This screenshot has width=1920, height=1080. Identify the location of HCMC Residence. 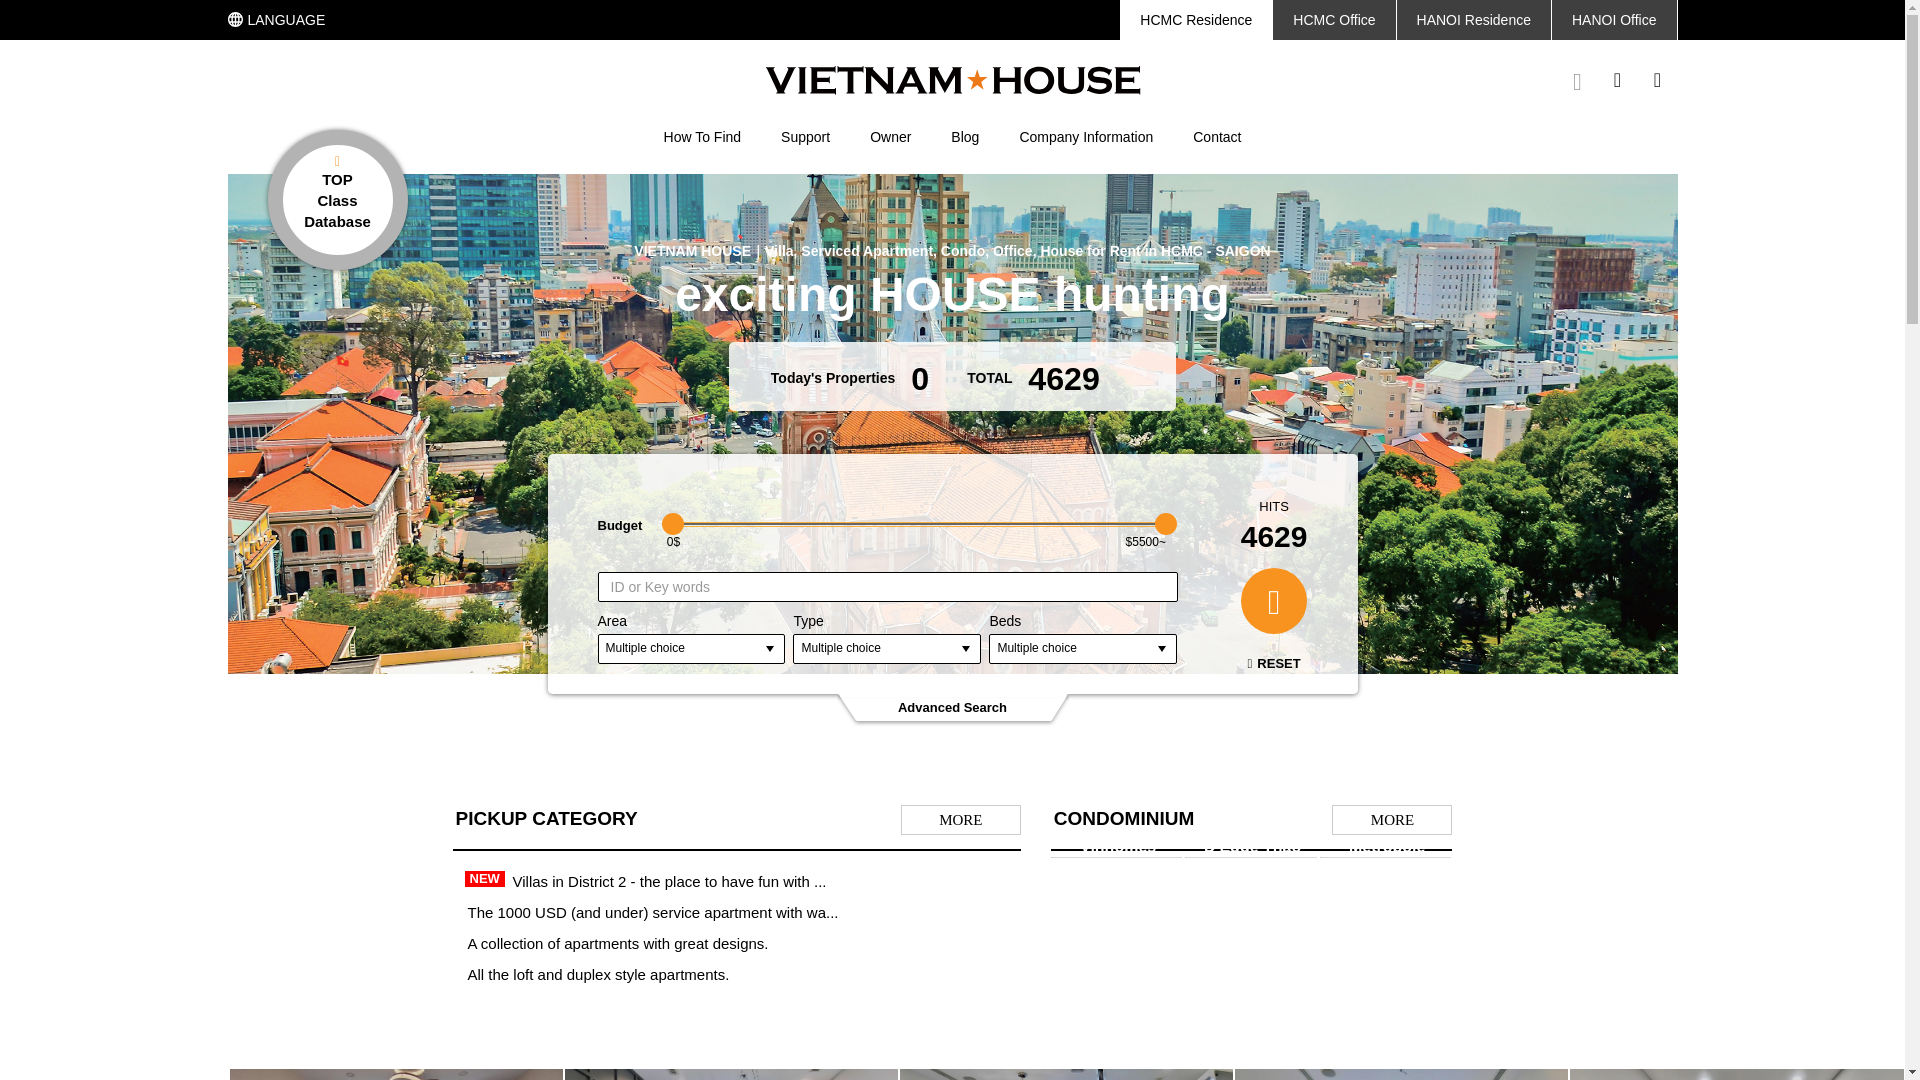
(1195, 20).